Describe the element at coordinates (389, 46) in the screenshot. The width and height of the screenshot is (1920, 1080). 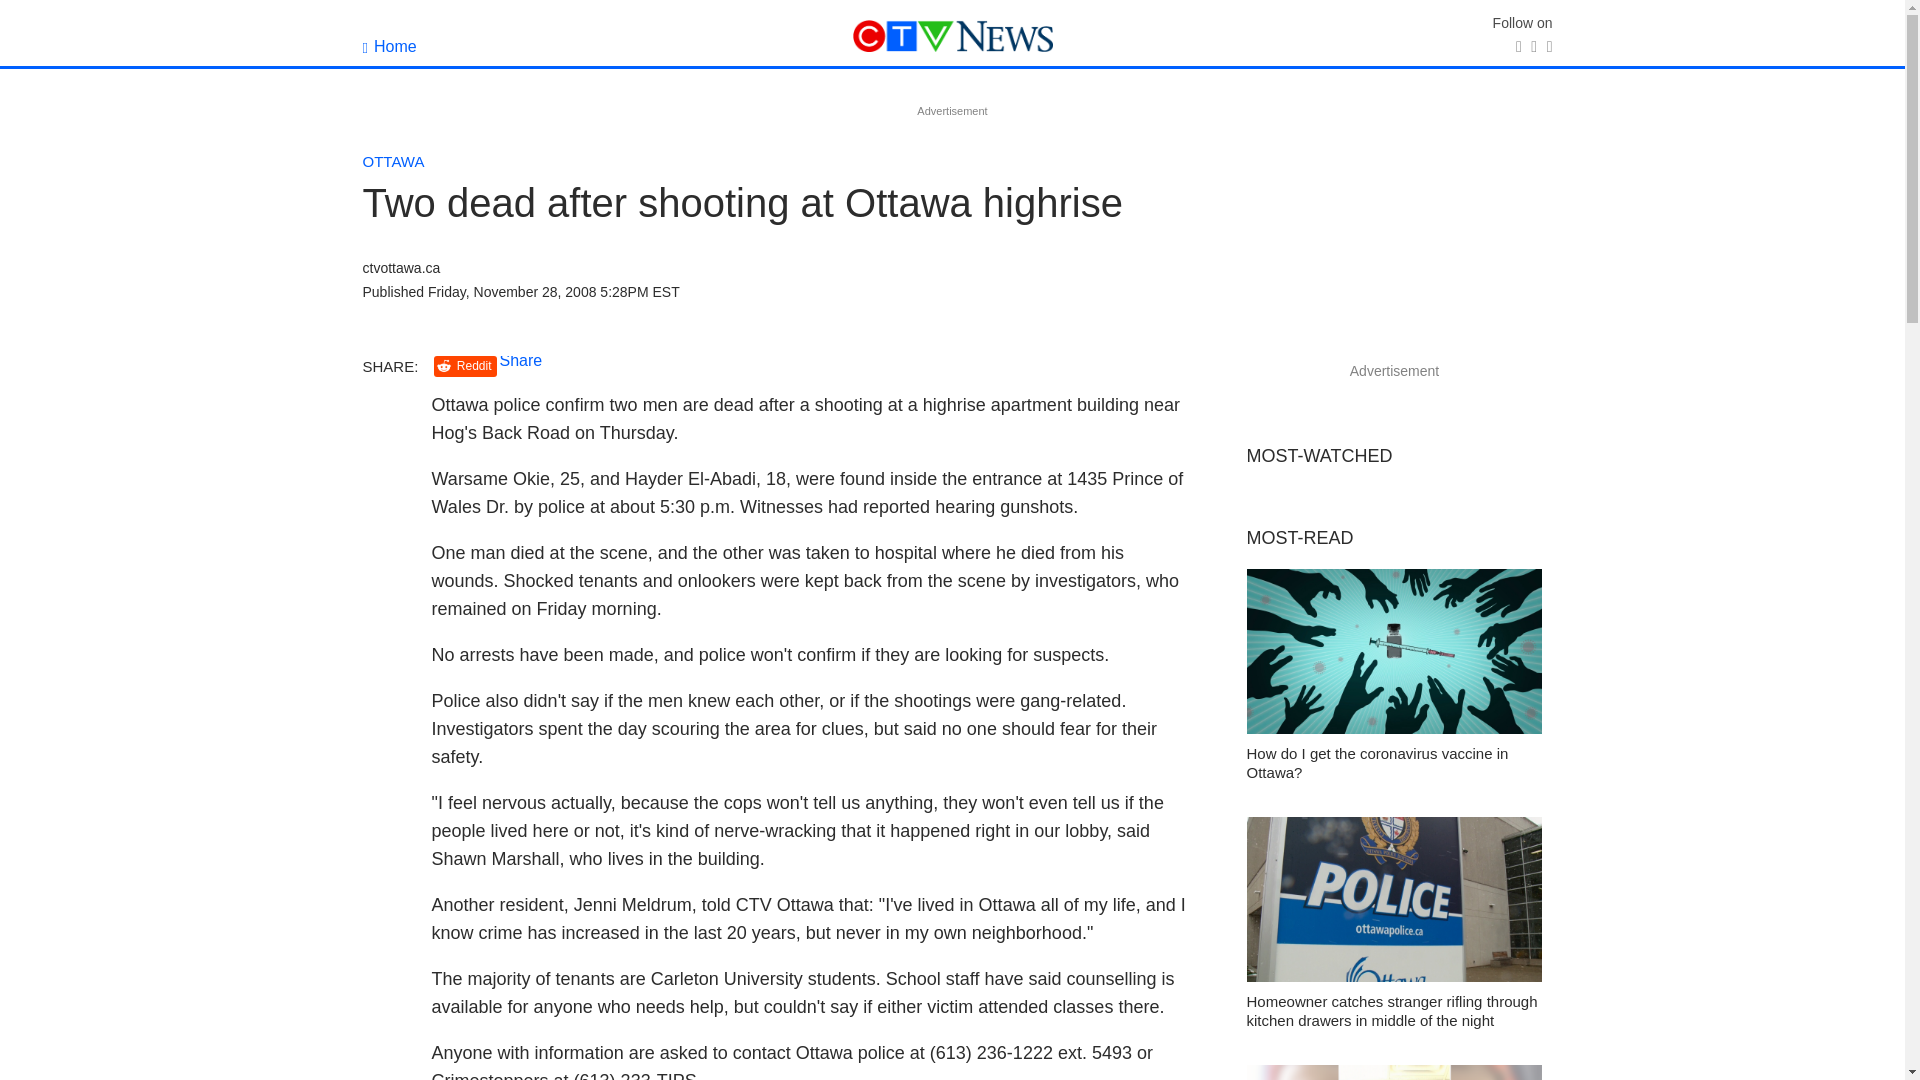
I see `Home` at that location.